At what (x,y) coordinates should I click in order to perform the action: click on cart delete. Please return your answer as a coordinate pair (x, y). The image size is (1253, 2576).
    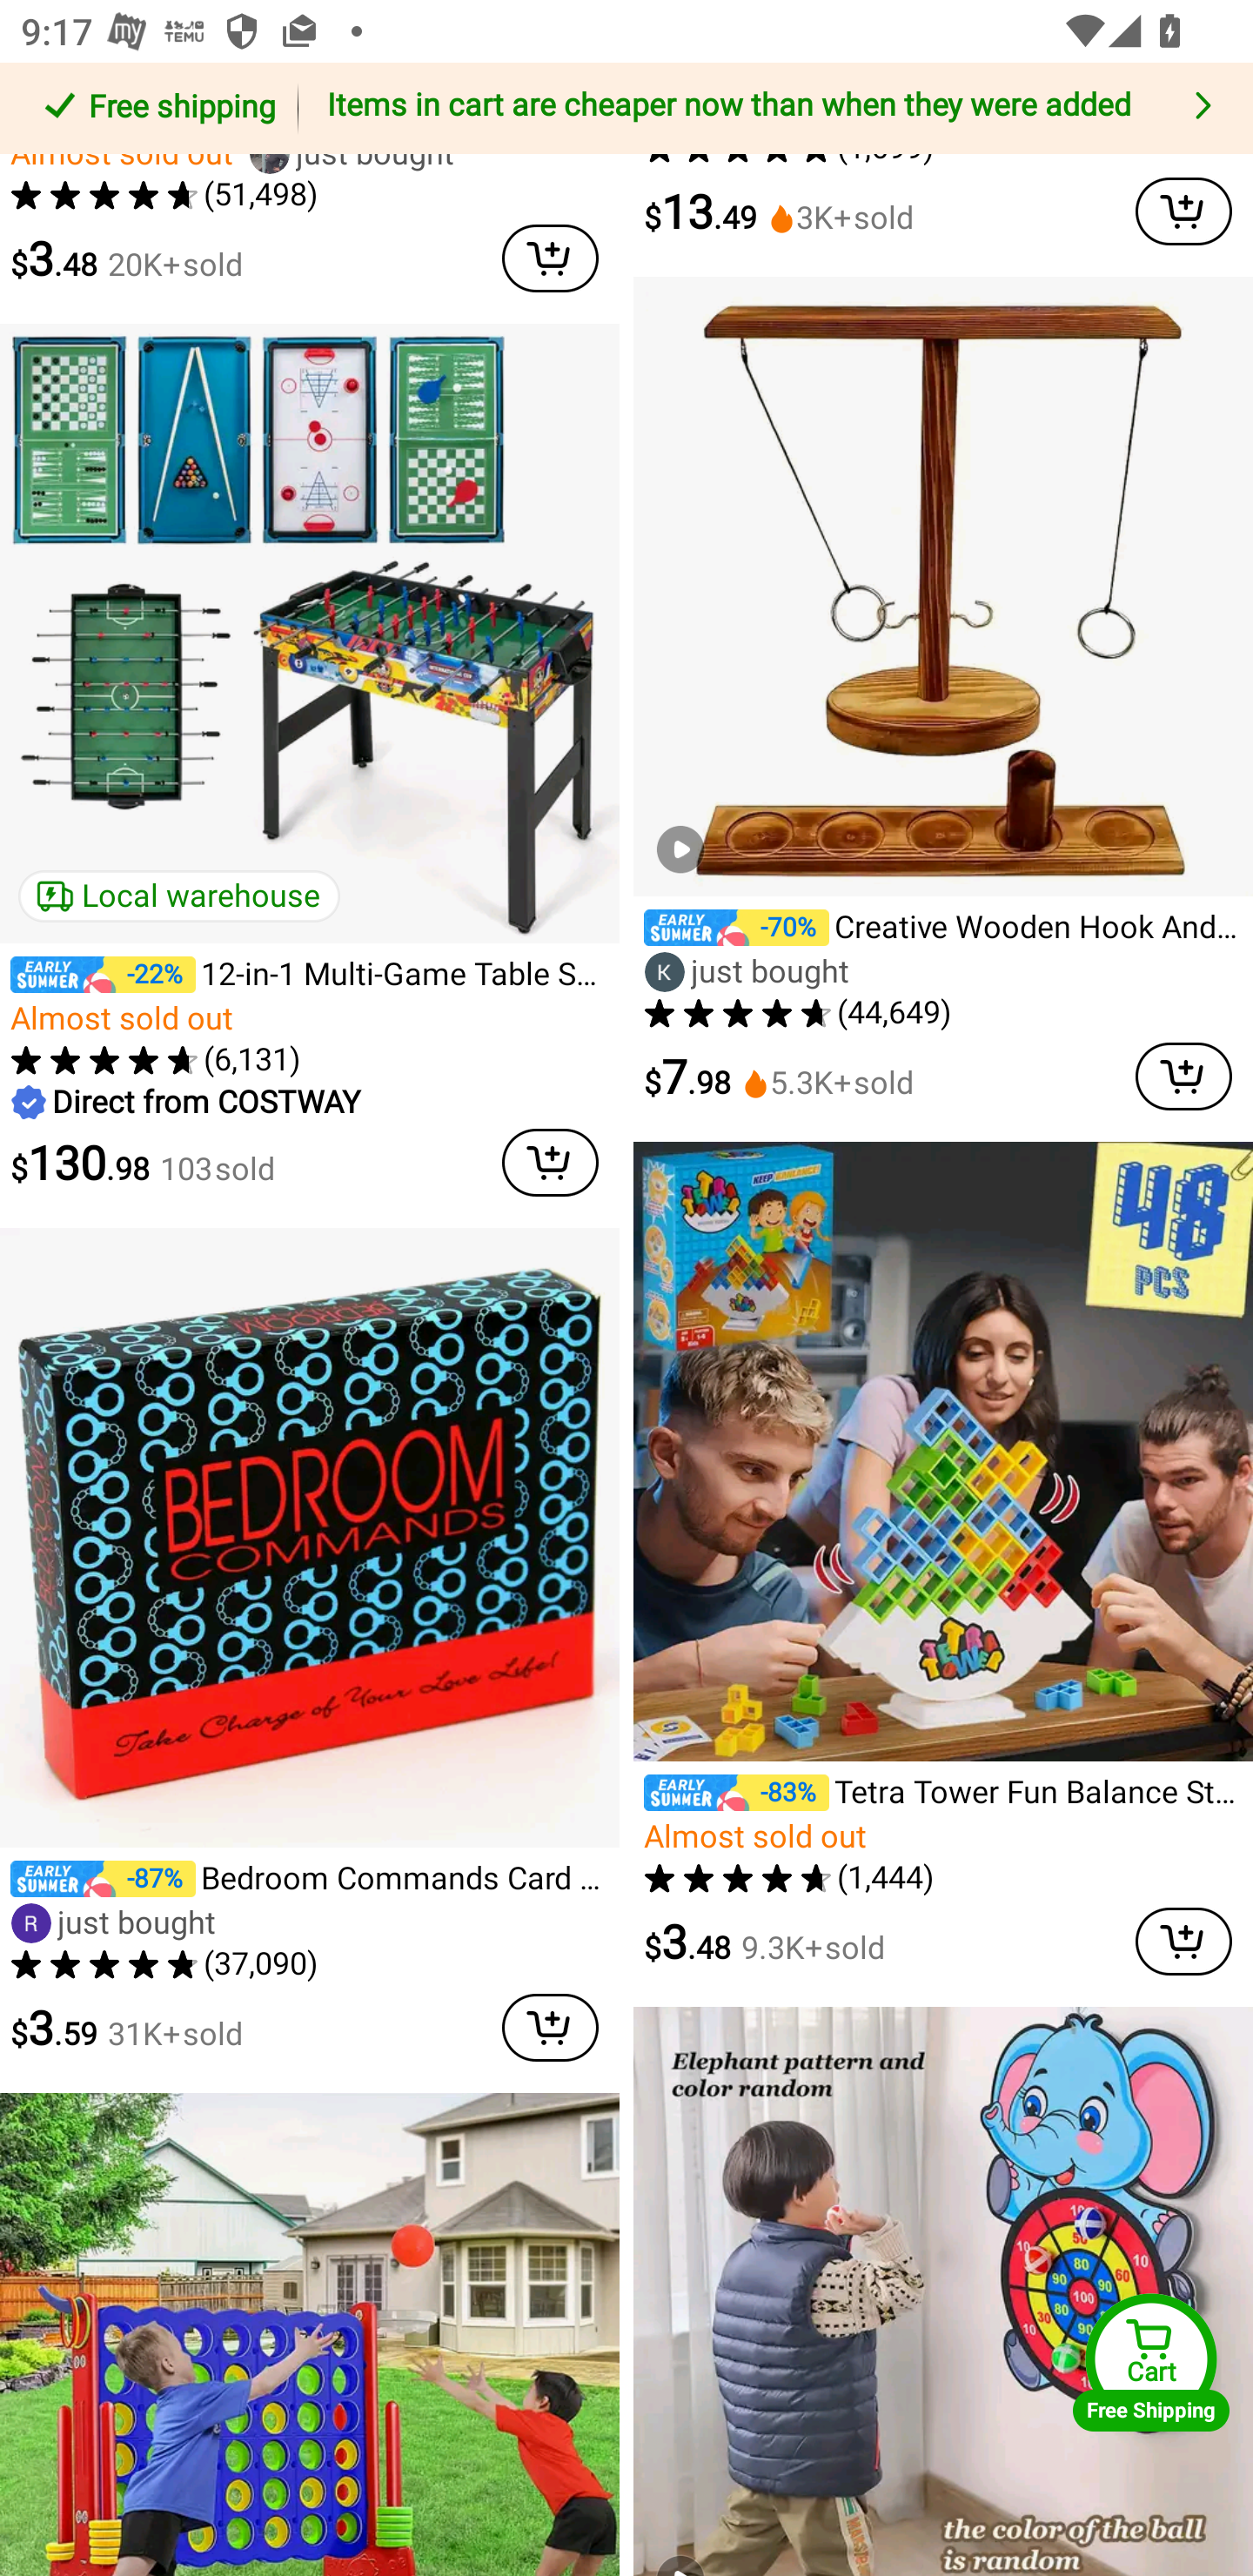
    Looking at the image, I should click on (550, 258).